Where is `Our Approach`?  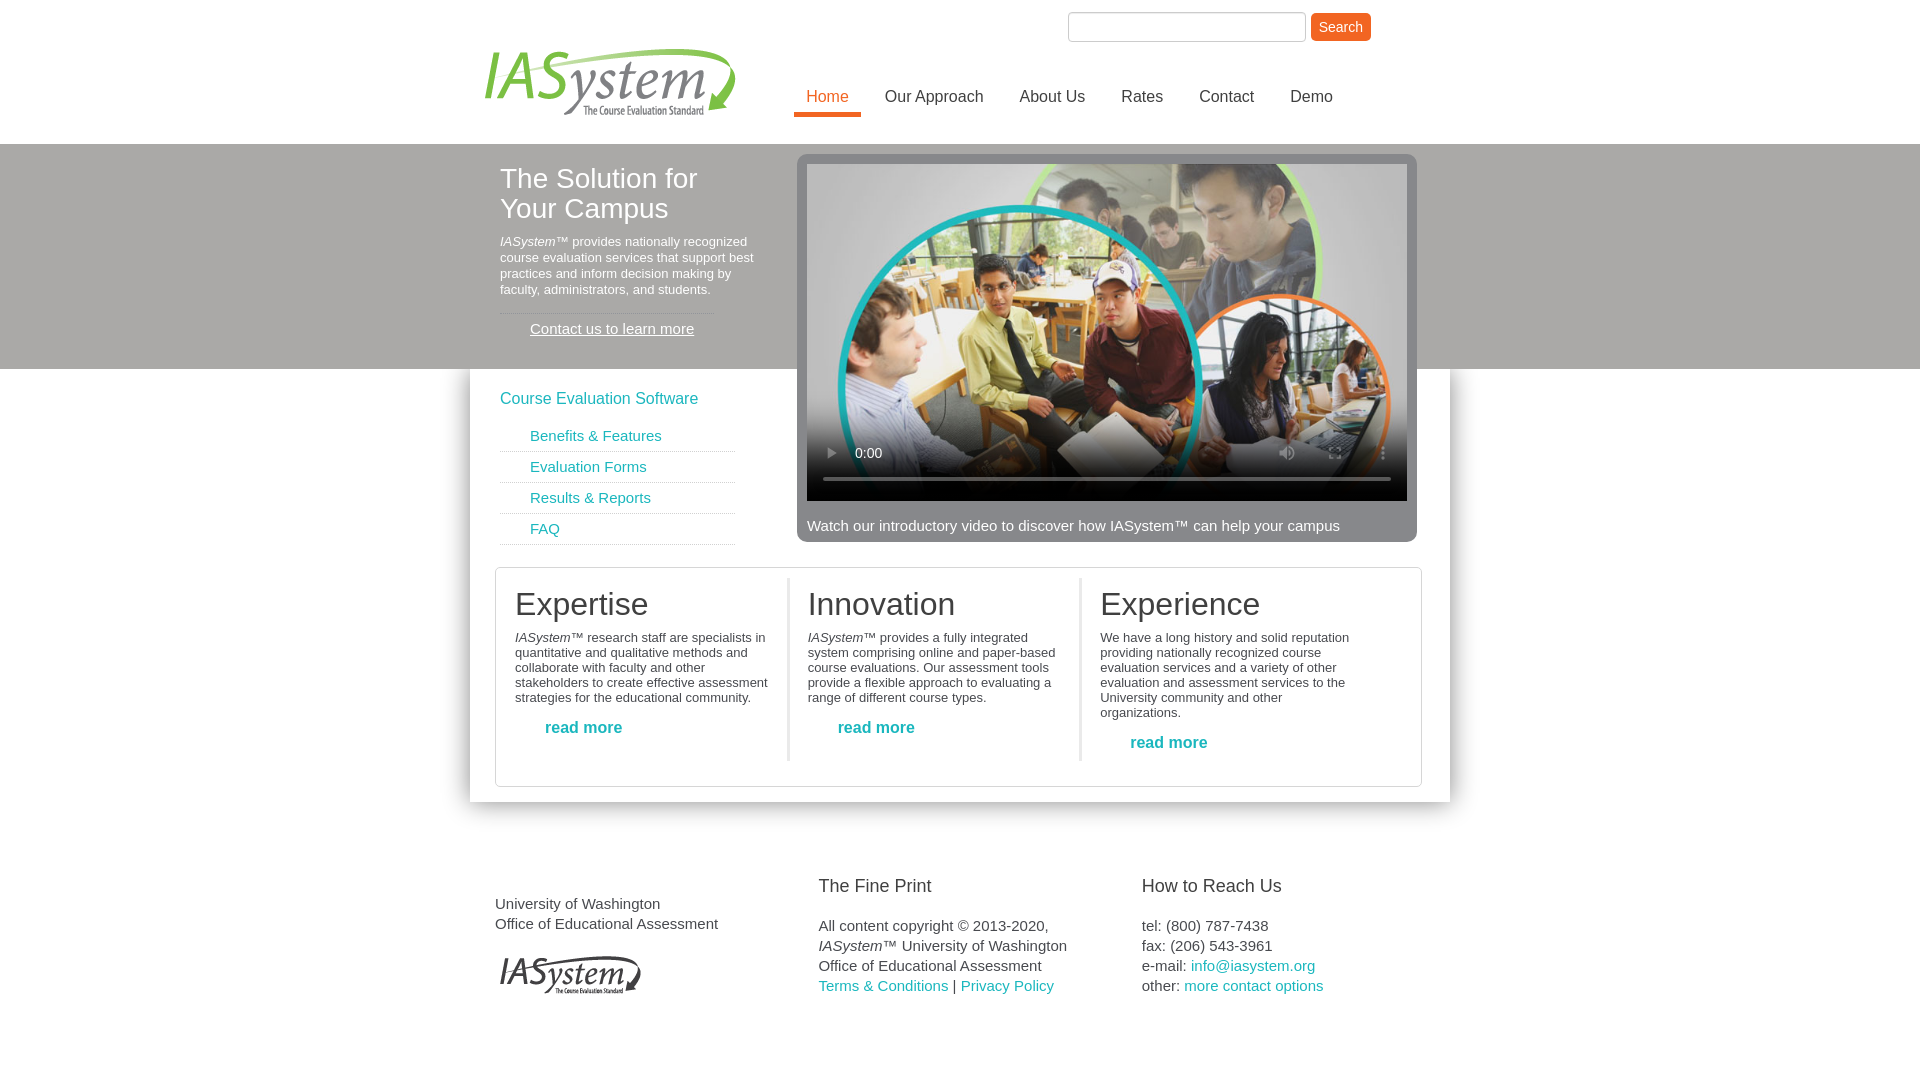 Our Approach is located at coordinates (934, 97).